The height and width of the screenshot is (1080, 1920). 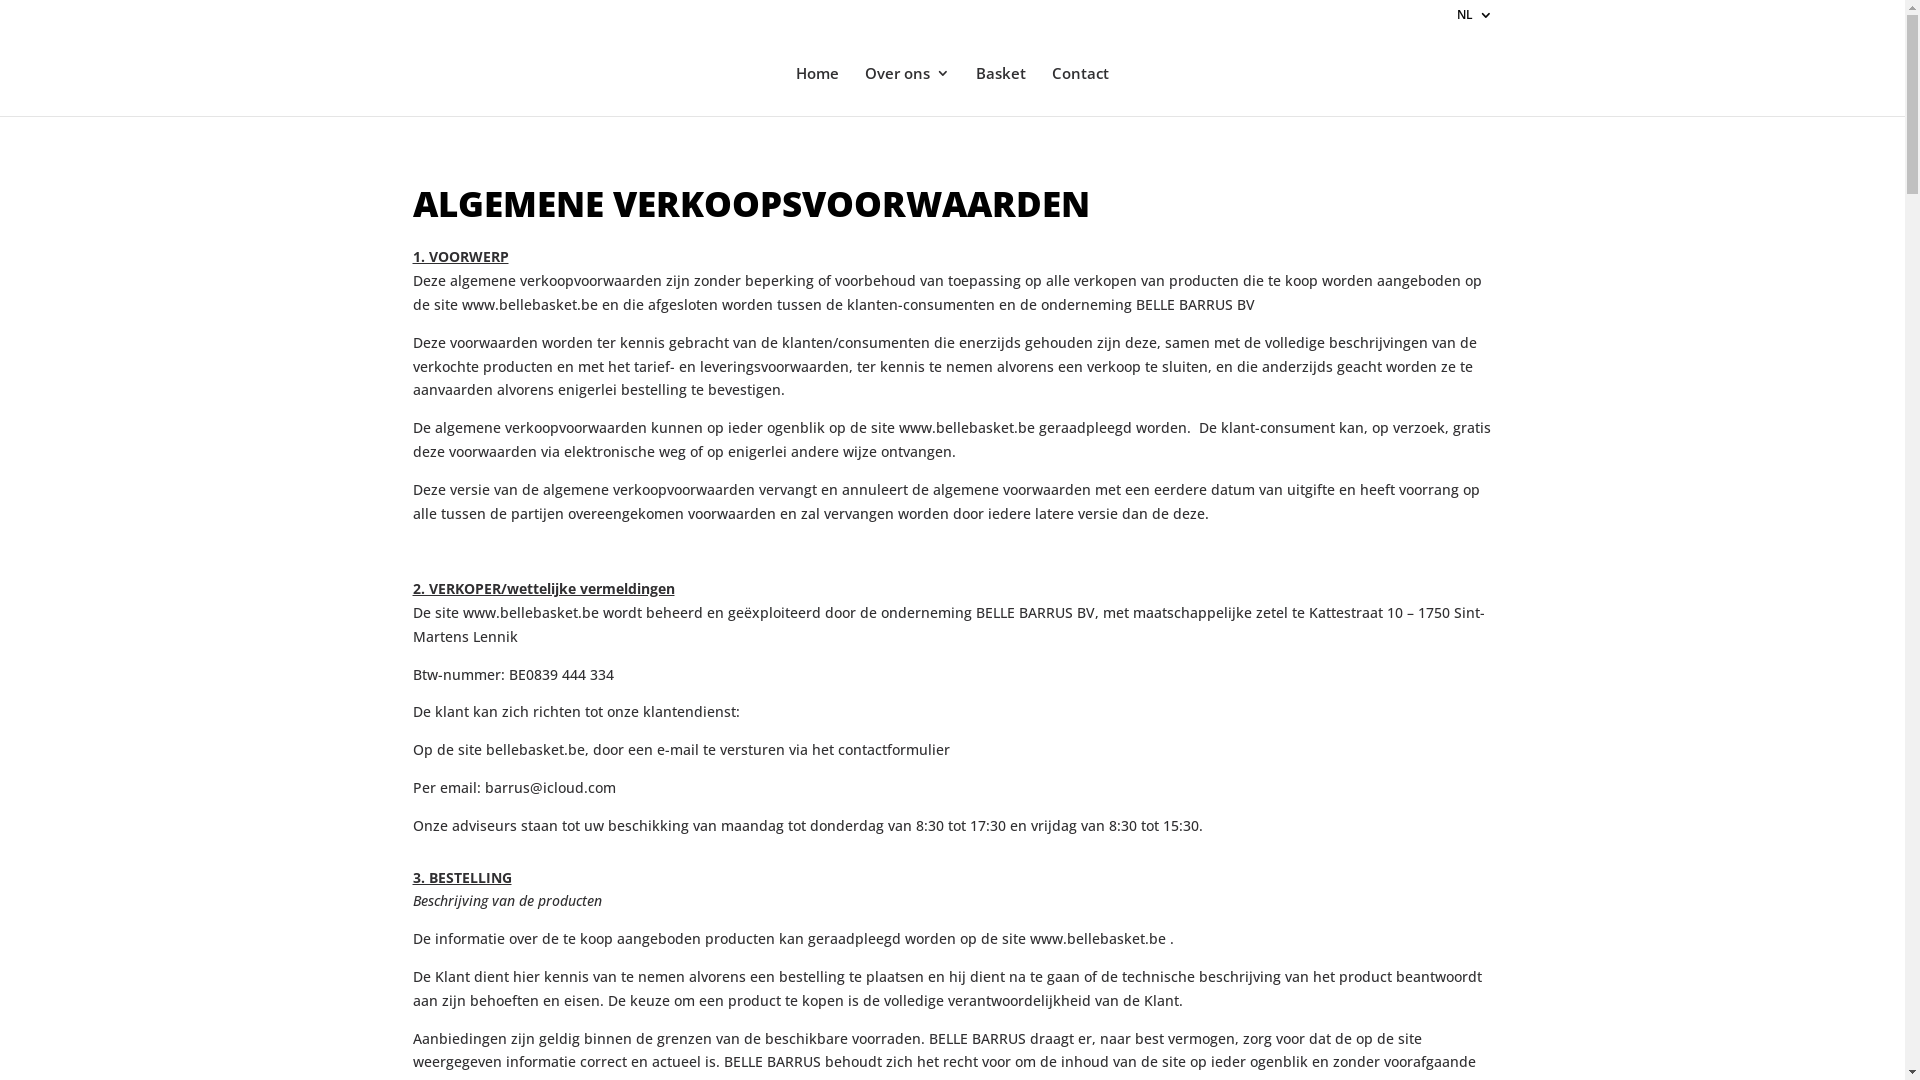 What do you see at coordinates (536, 749) in the screenshot?
I see `bellebasket.be` at bounding box center [536, 749].